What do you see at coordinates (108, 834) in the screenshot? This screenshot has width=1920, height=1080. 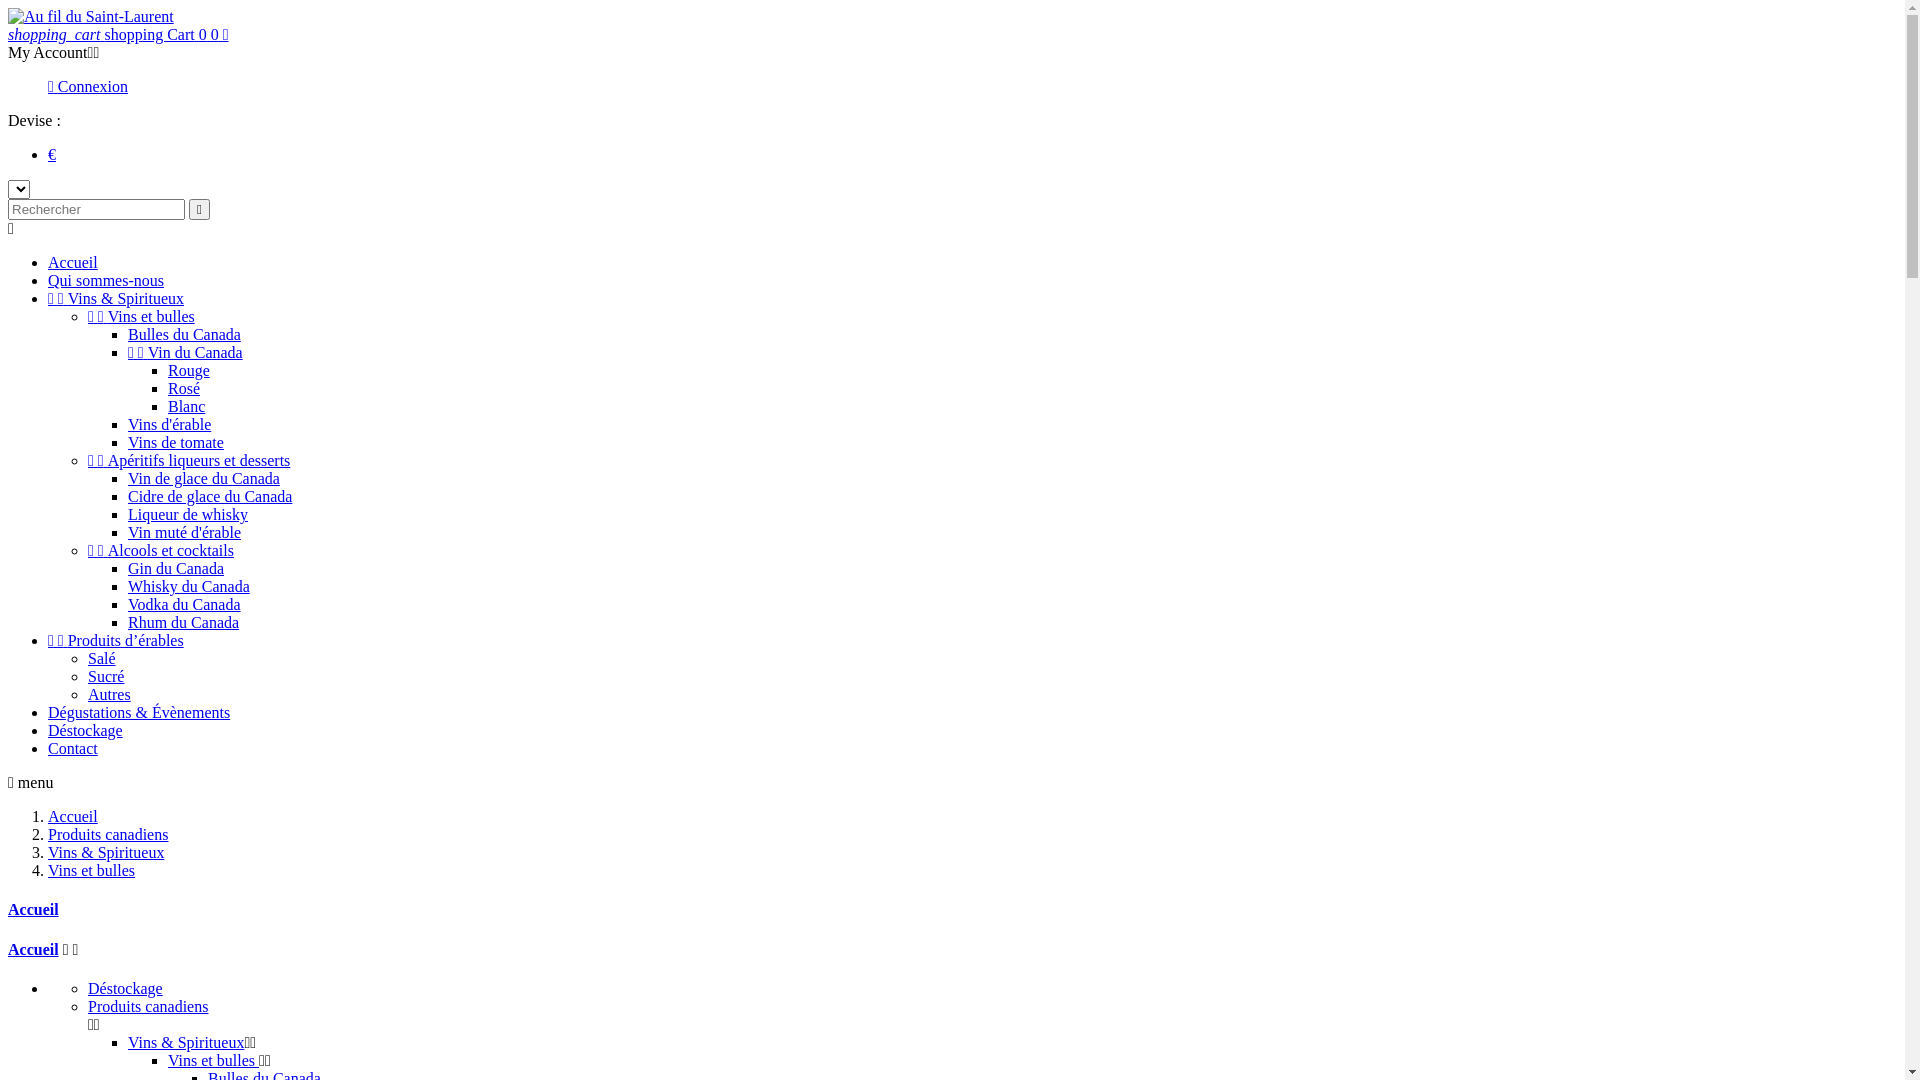 I see `Produits canadiens` at bounding box center [108, 834].